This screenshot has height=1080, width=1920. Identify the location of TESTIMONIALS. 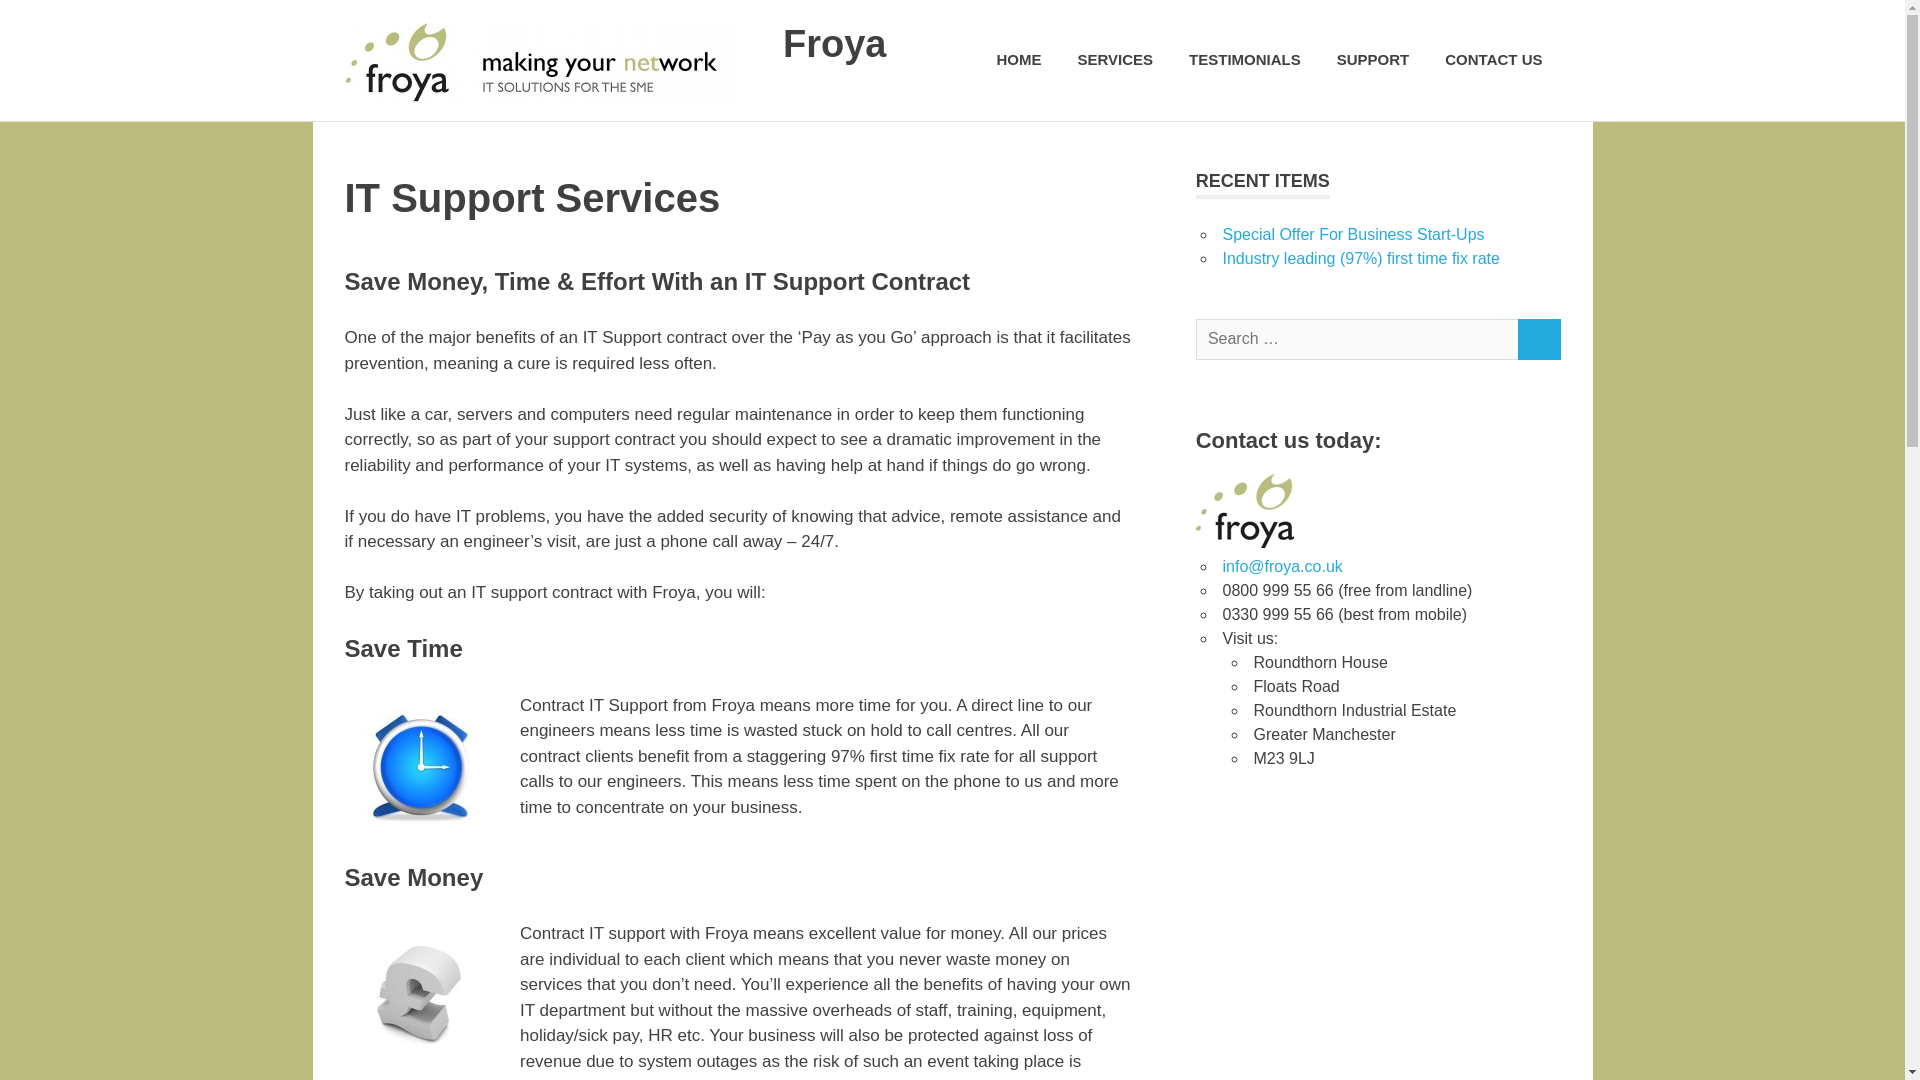
(1245, 60).